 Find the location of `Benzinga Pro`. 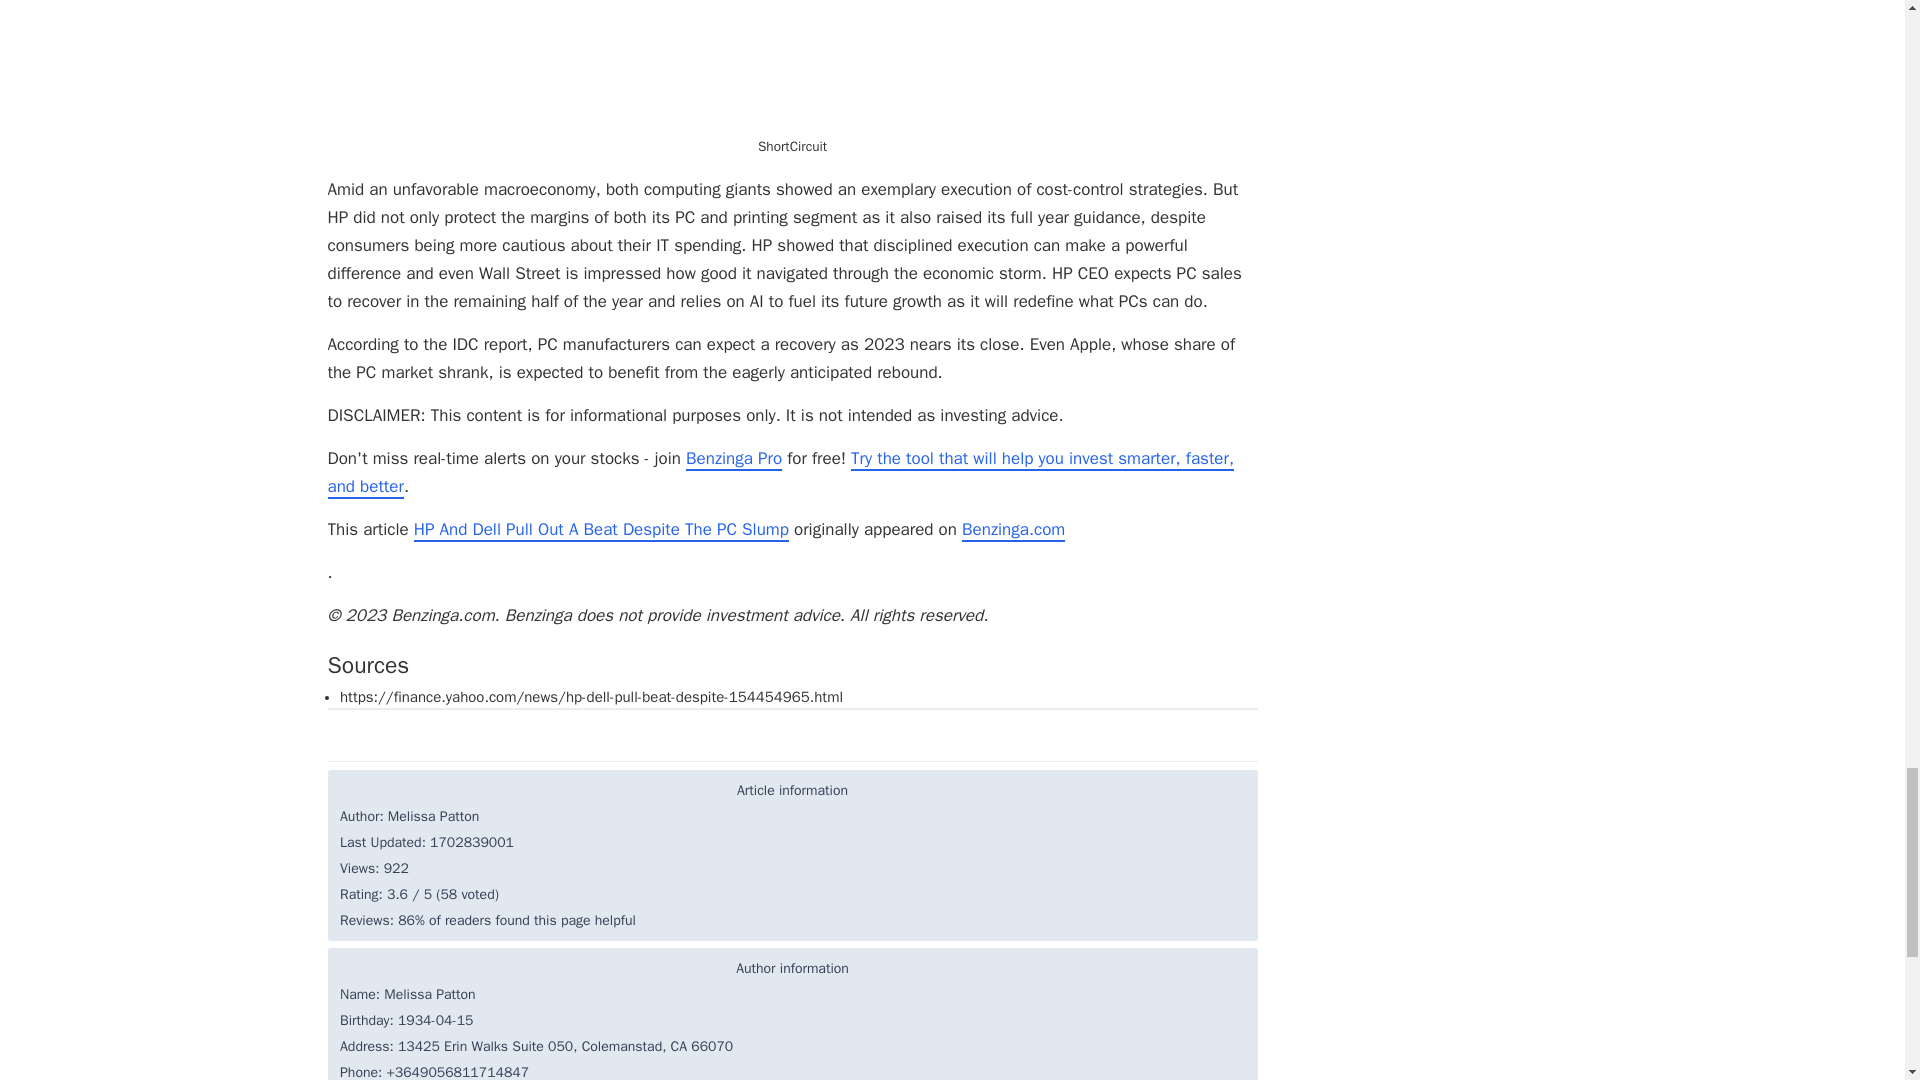

Benzinga Pro is located at coordinates (733, 459).